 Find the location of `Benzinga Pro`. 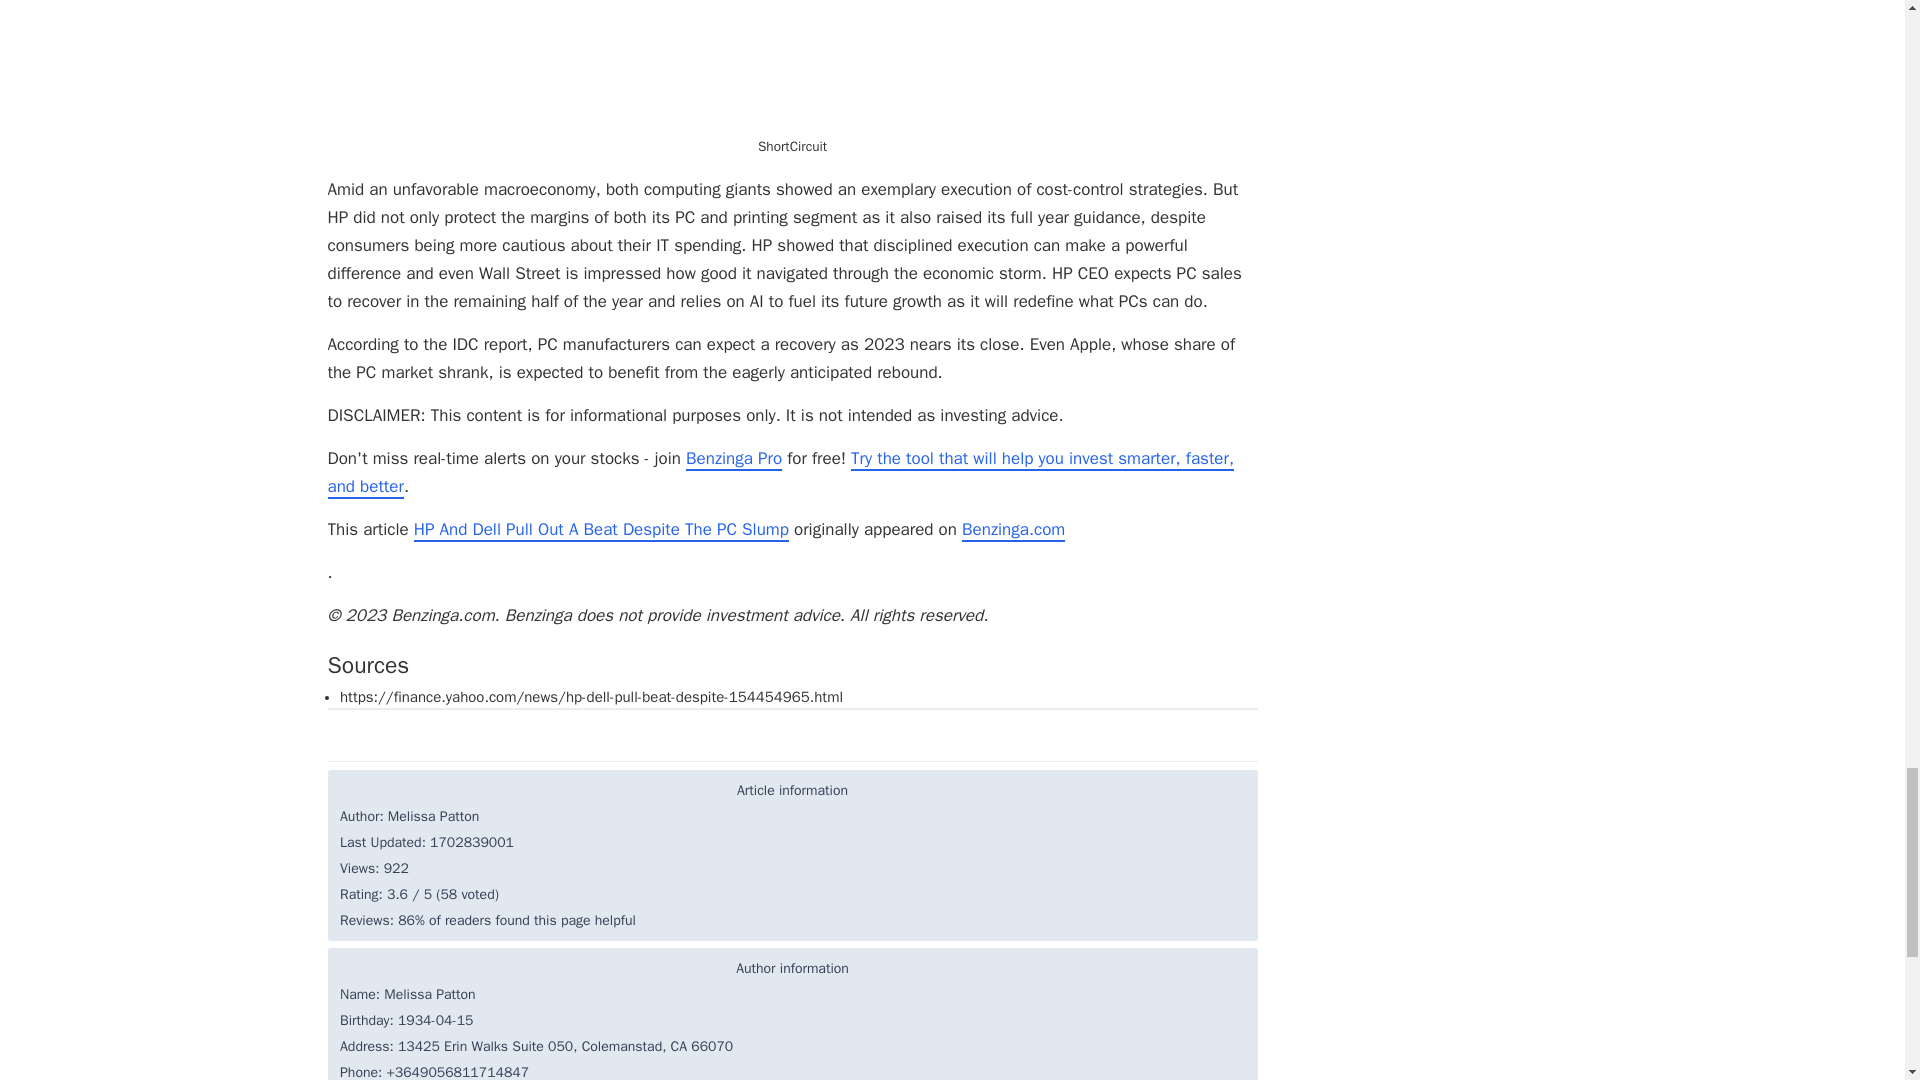

Benzinga Pro is located at coordinates (733, 459).